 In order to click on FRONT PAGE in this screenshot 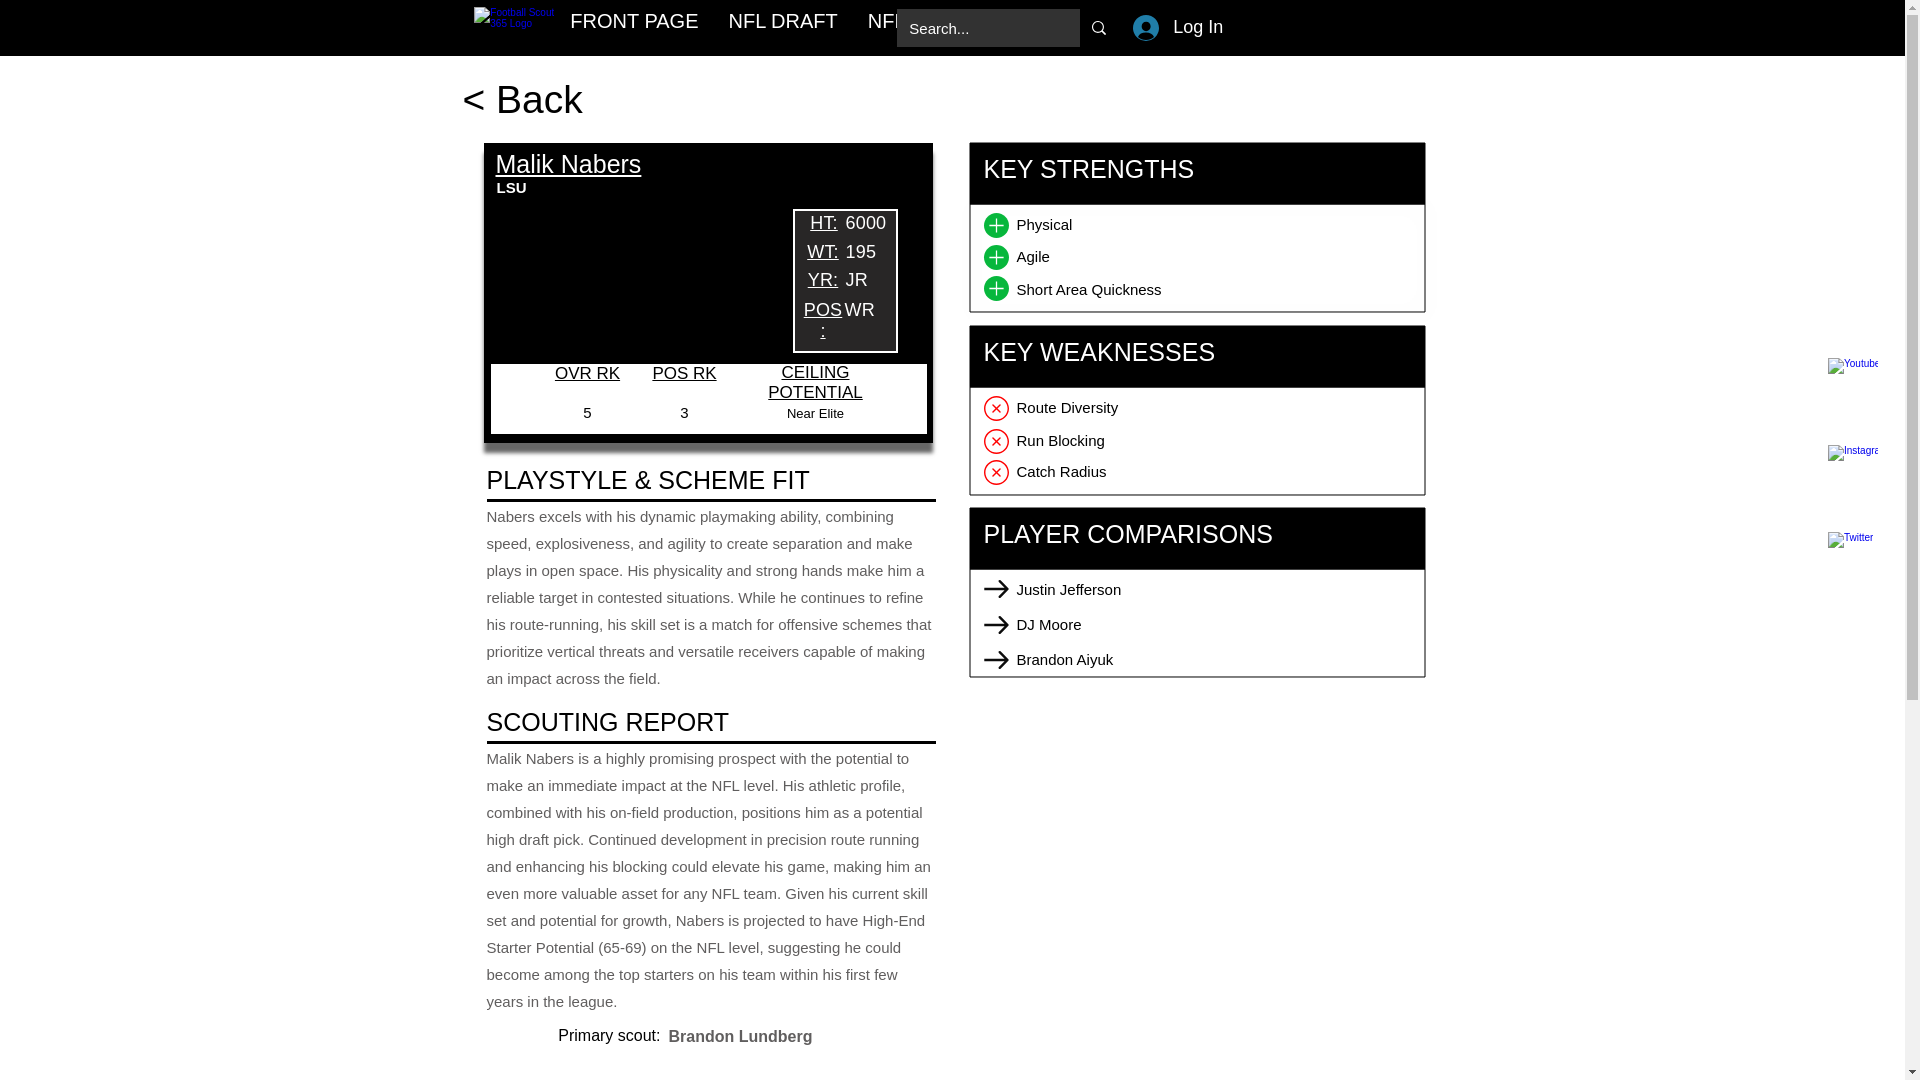, I will do `click(633, 26)`.